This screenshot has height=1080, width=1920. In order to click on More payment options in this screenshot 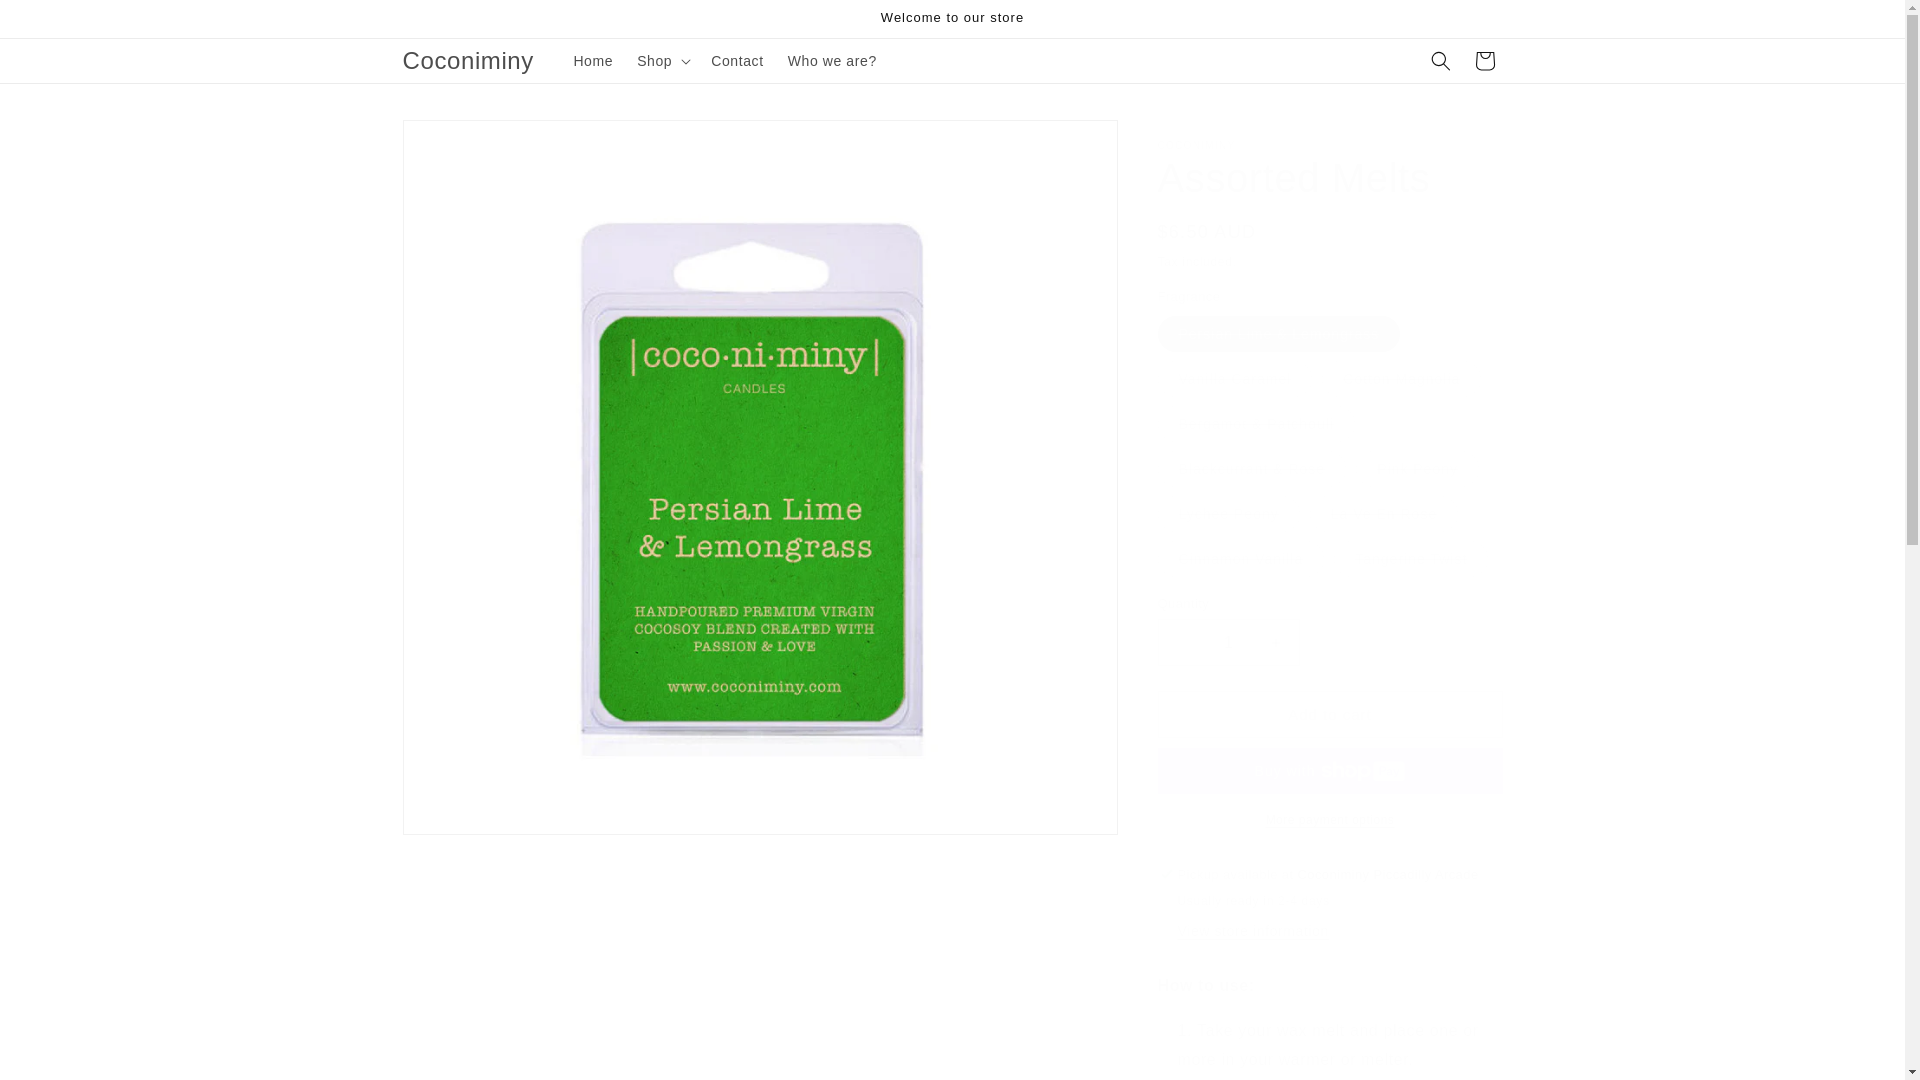, I will do `click(1330, 820)`.